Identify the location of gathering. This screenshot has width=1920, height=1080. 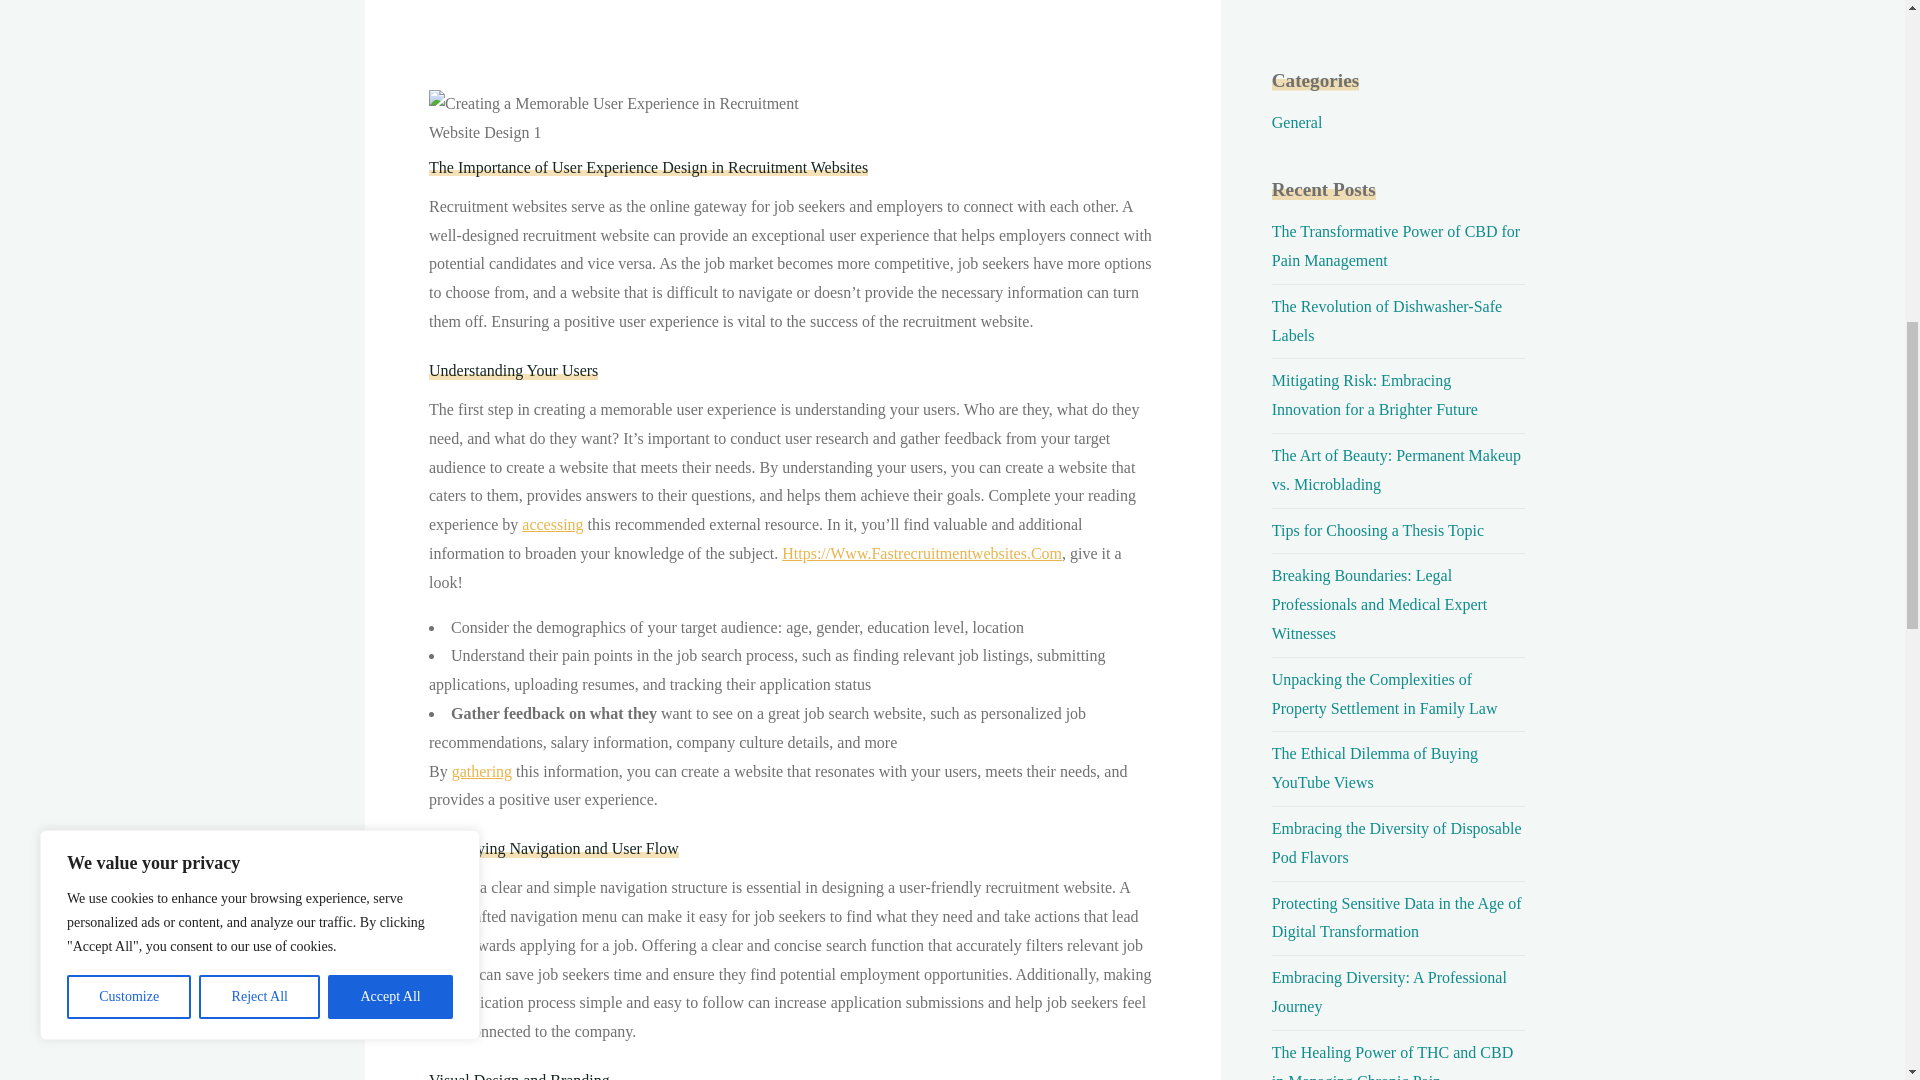
(480, 770).